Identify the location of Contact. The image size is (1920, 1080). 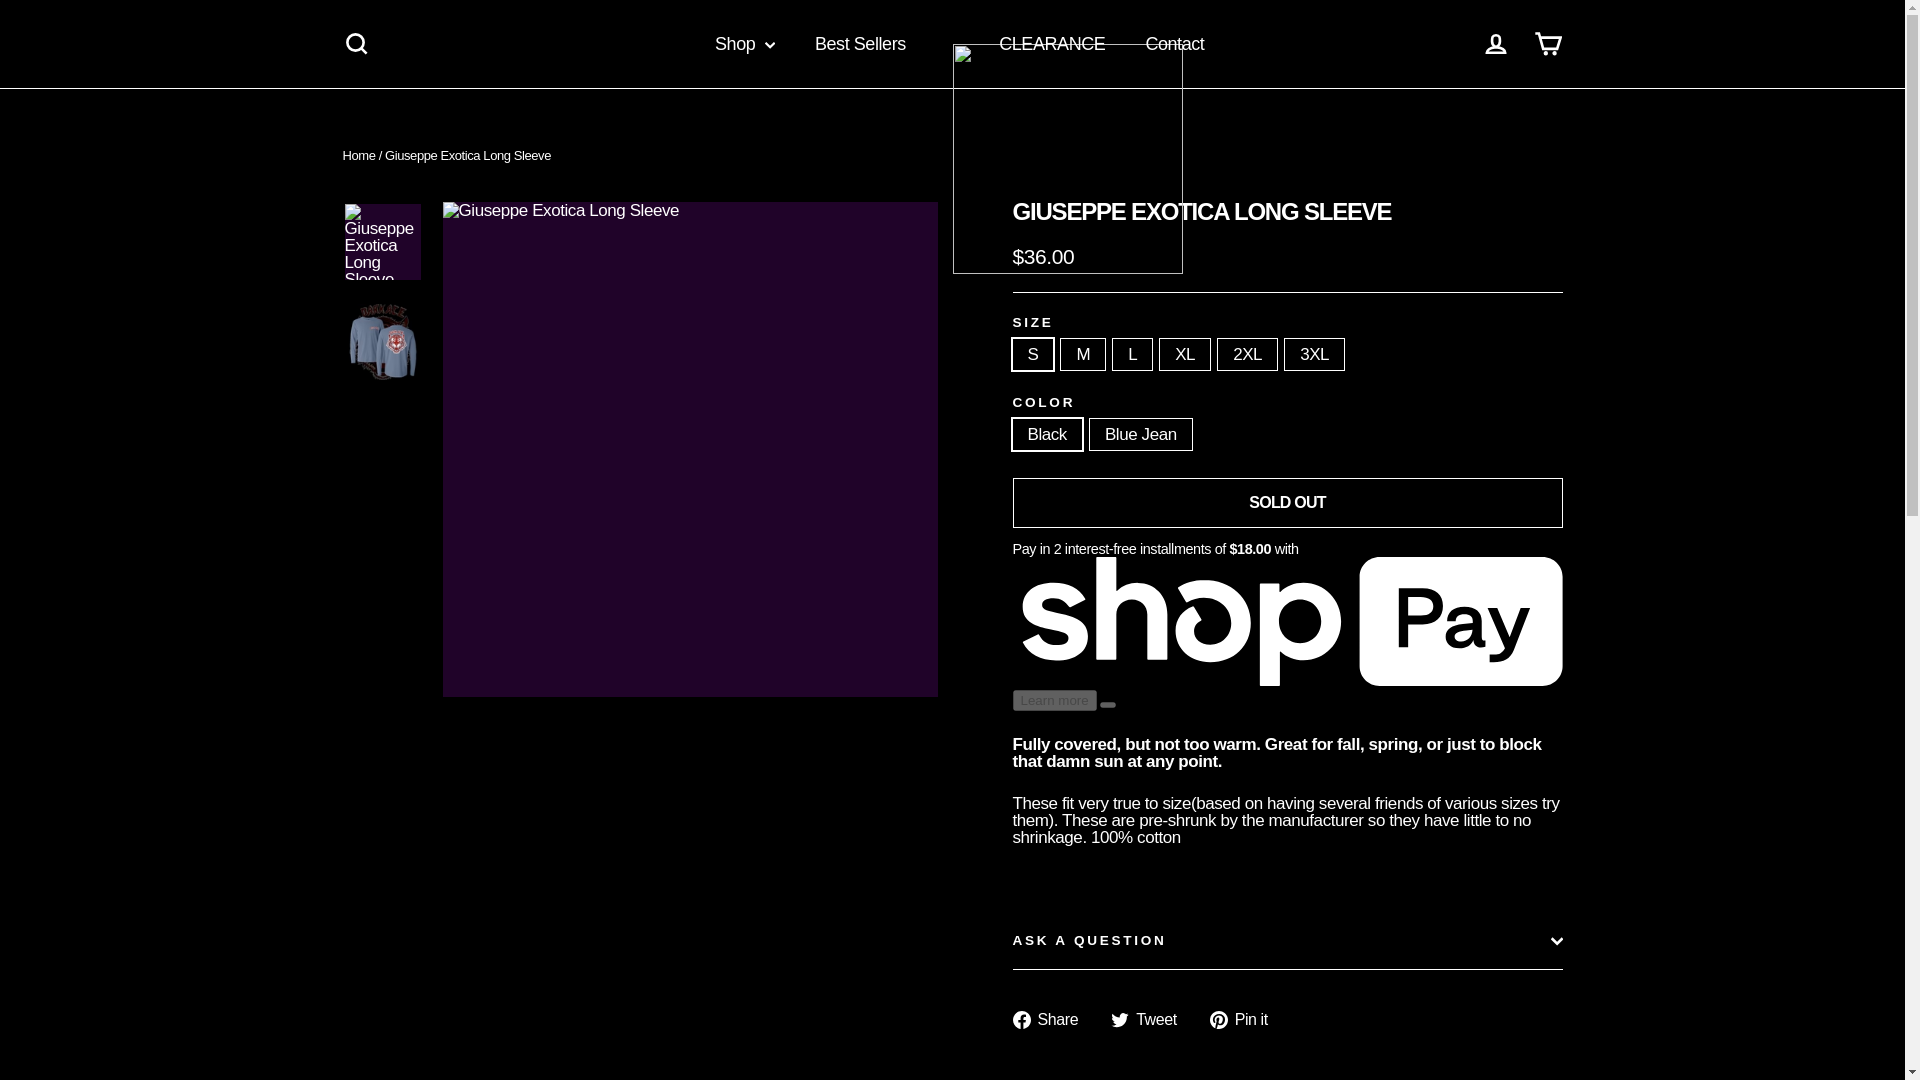
(1174, 43).